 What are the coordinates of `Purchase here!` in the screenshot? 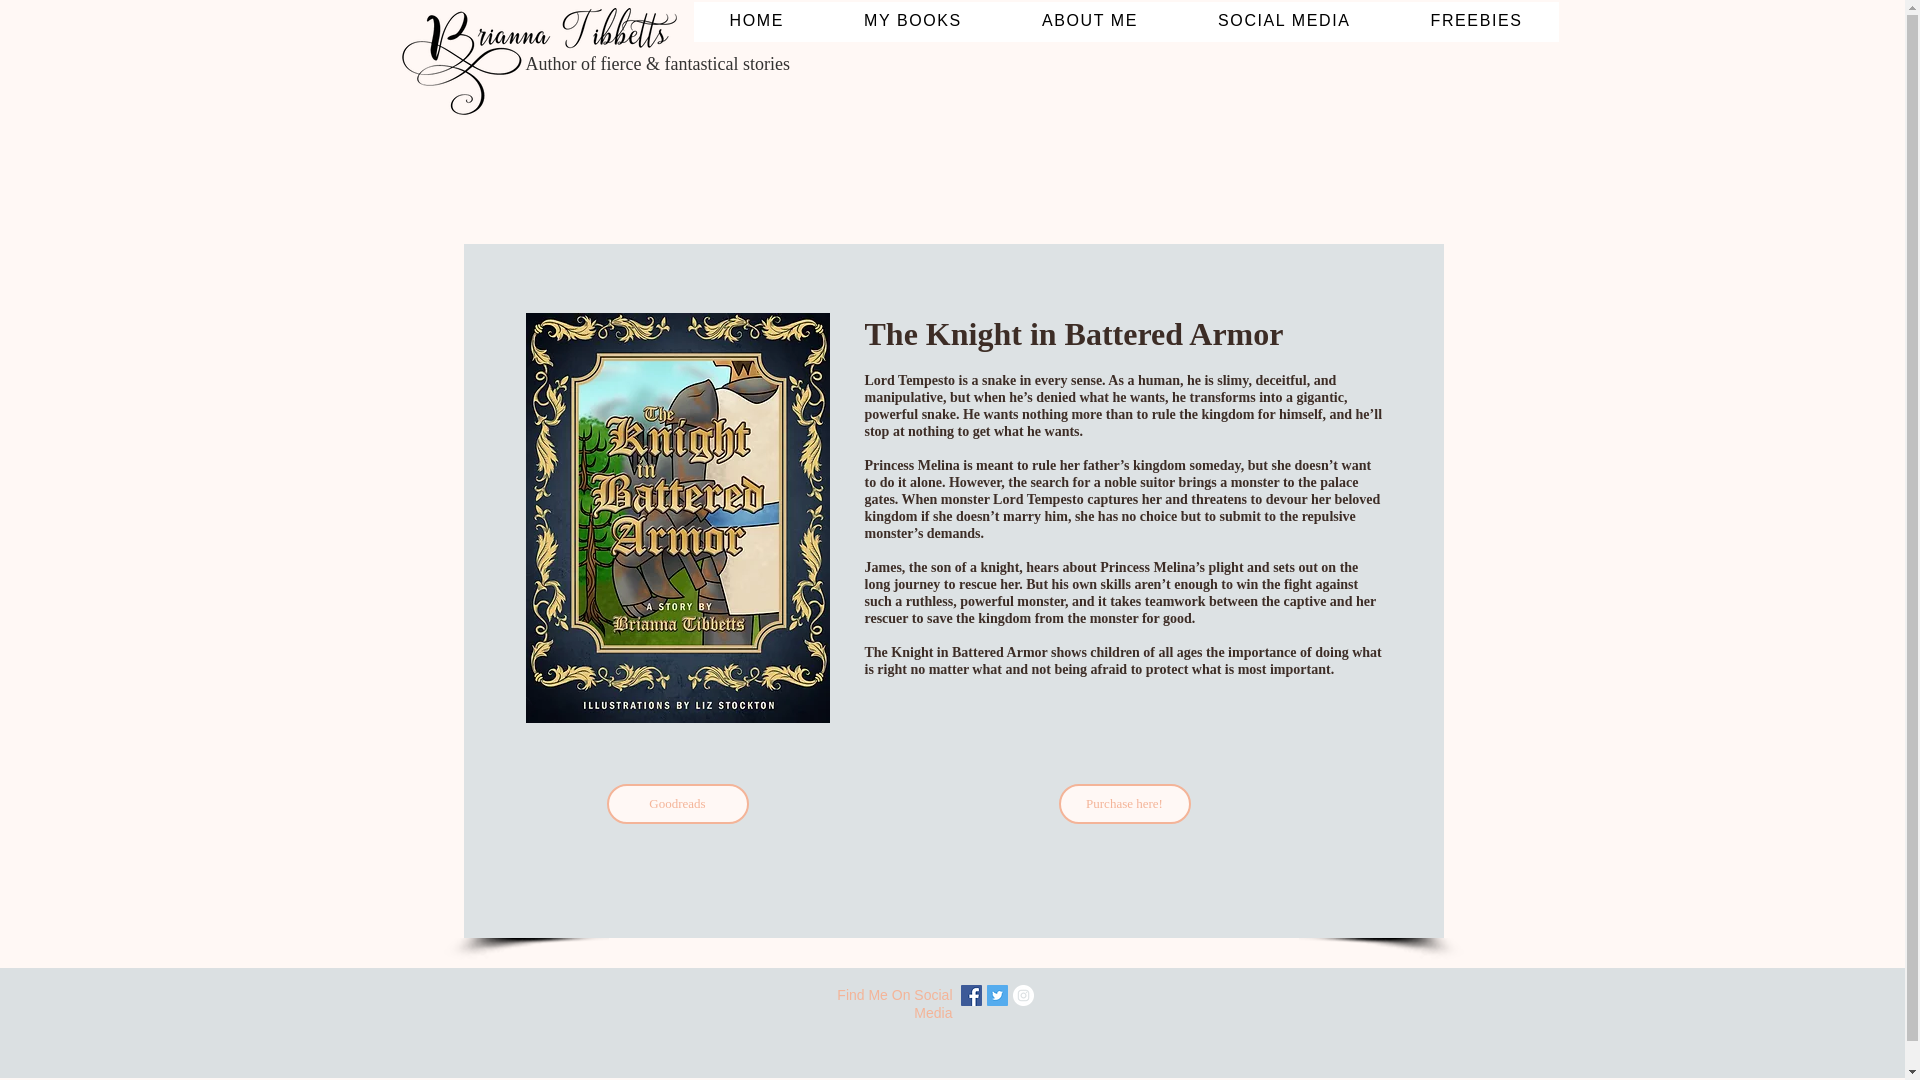 It's located at (1124, 804).